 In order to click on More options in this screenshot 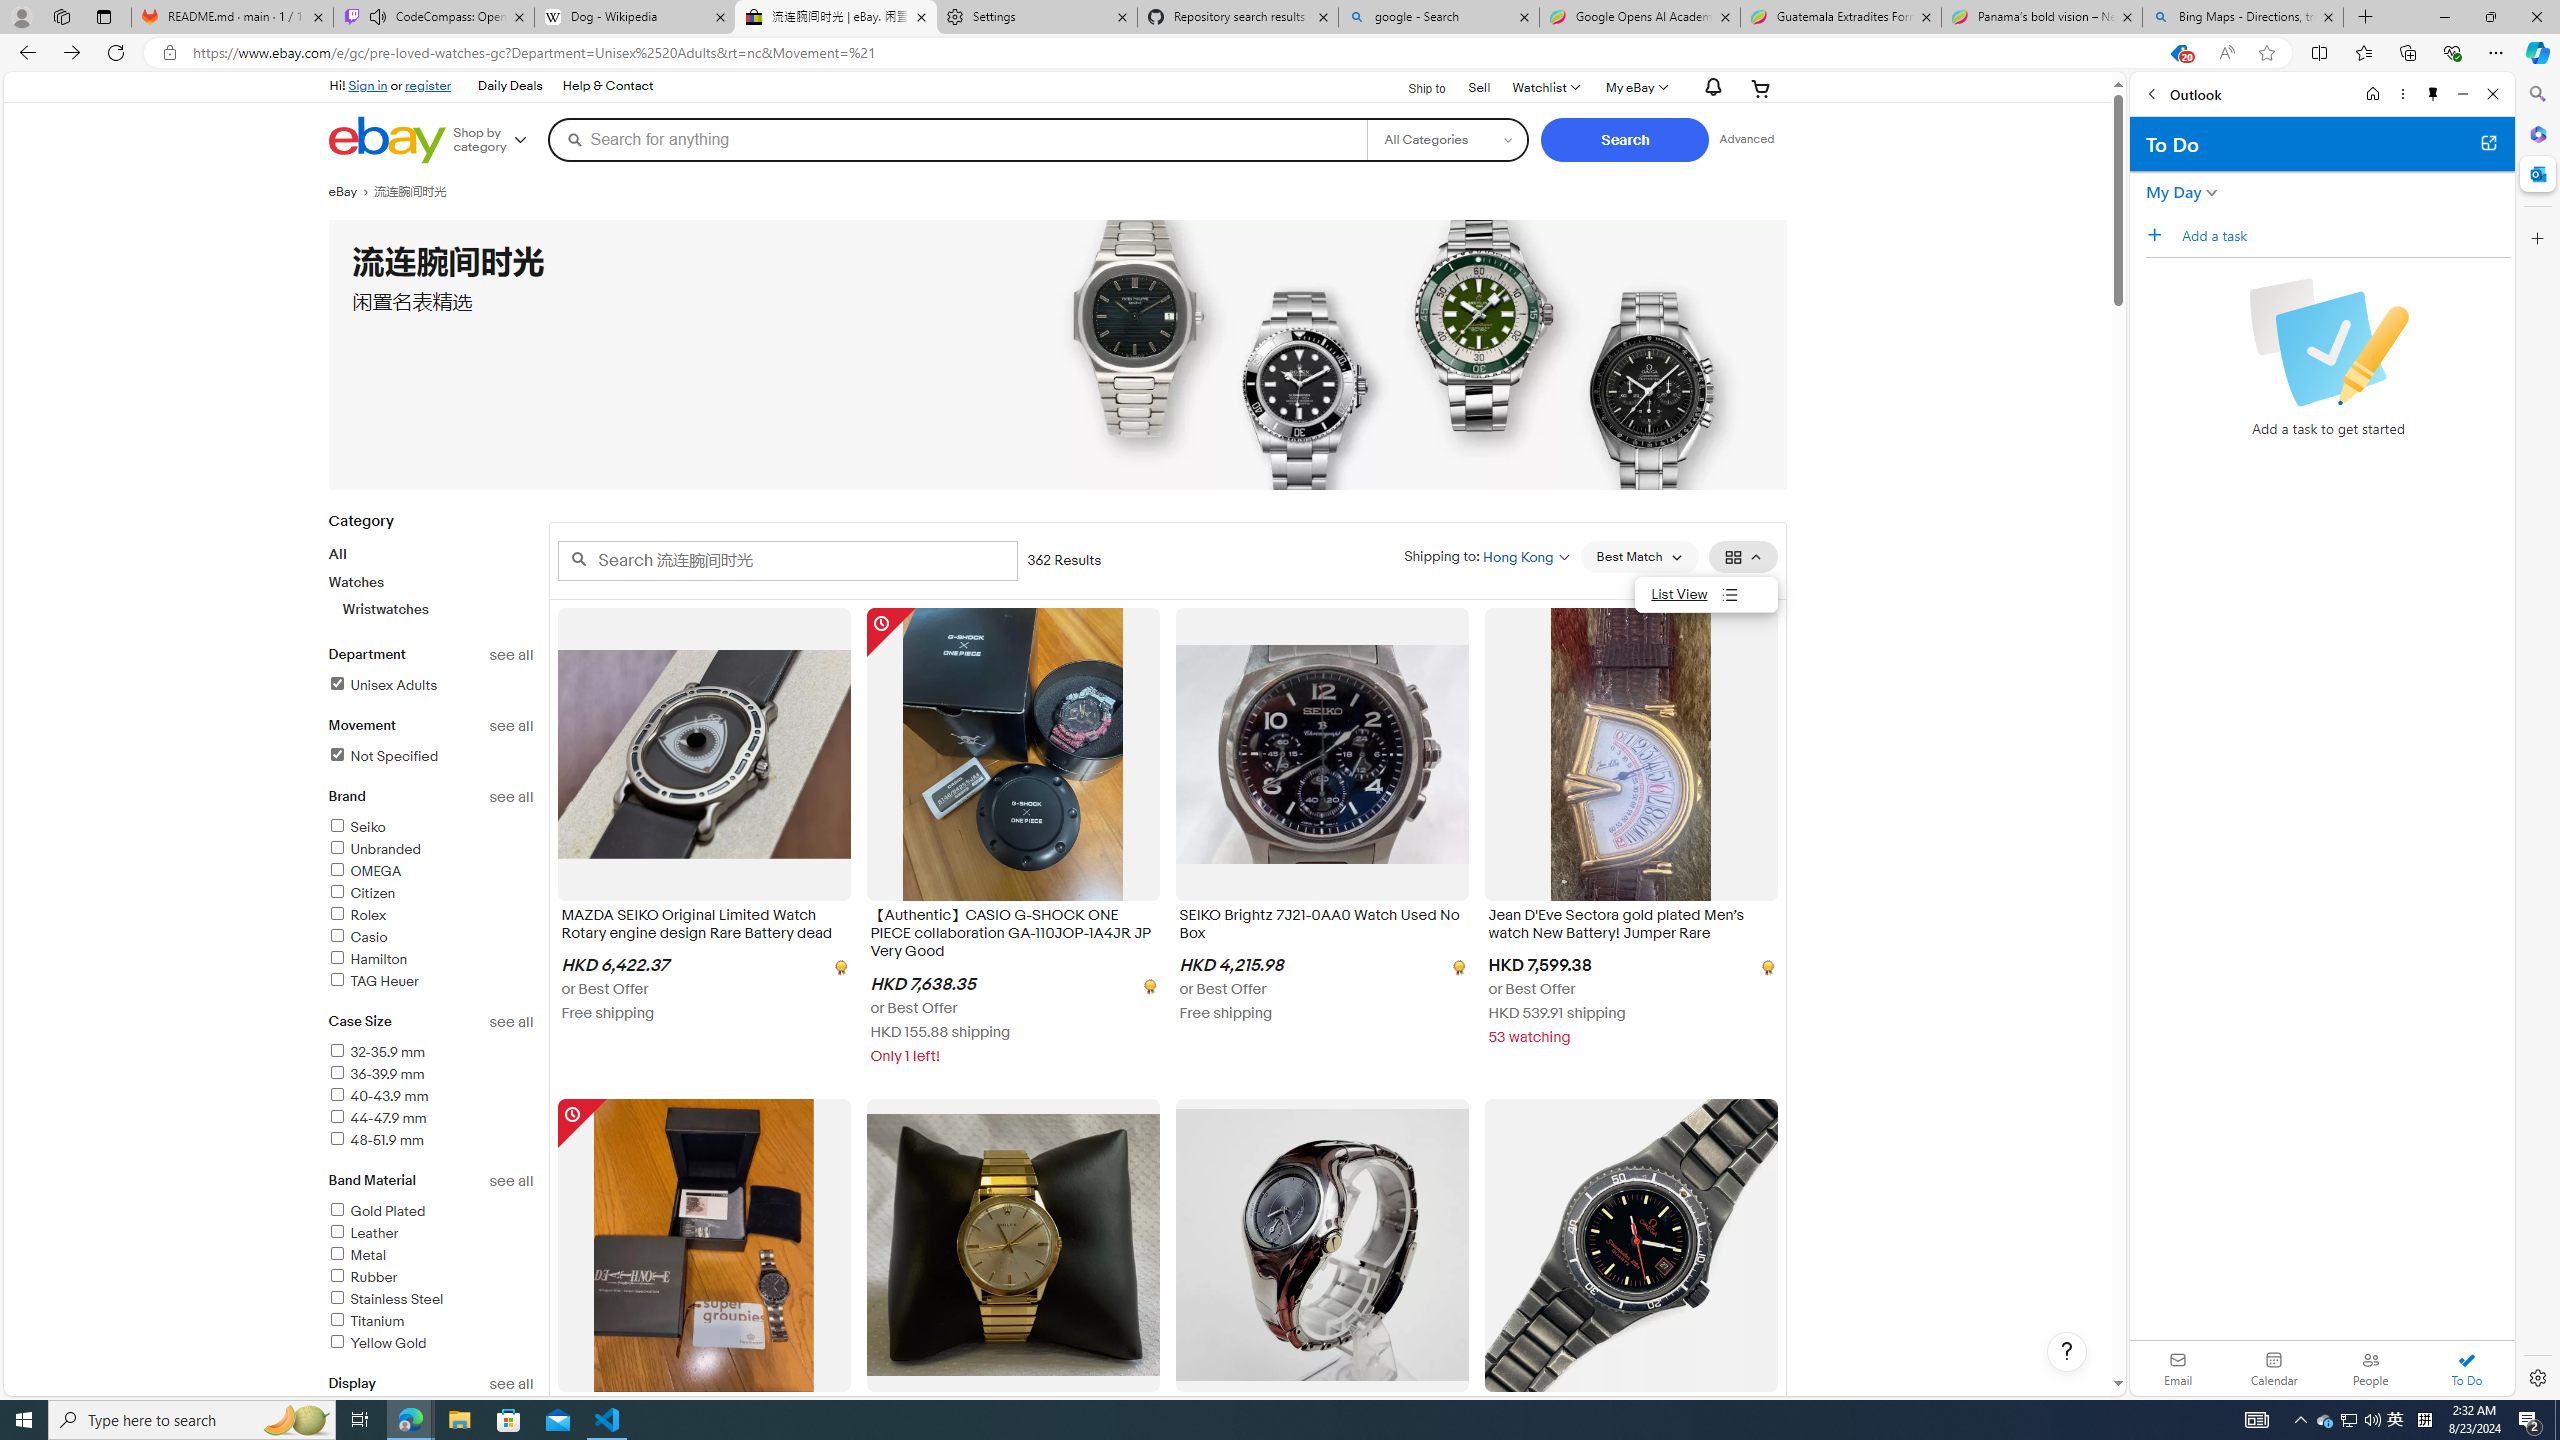, I will do `click(2402, 94)`.